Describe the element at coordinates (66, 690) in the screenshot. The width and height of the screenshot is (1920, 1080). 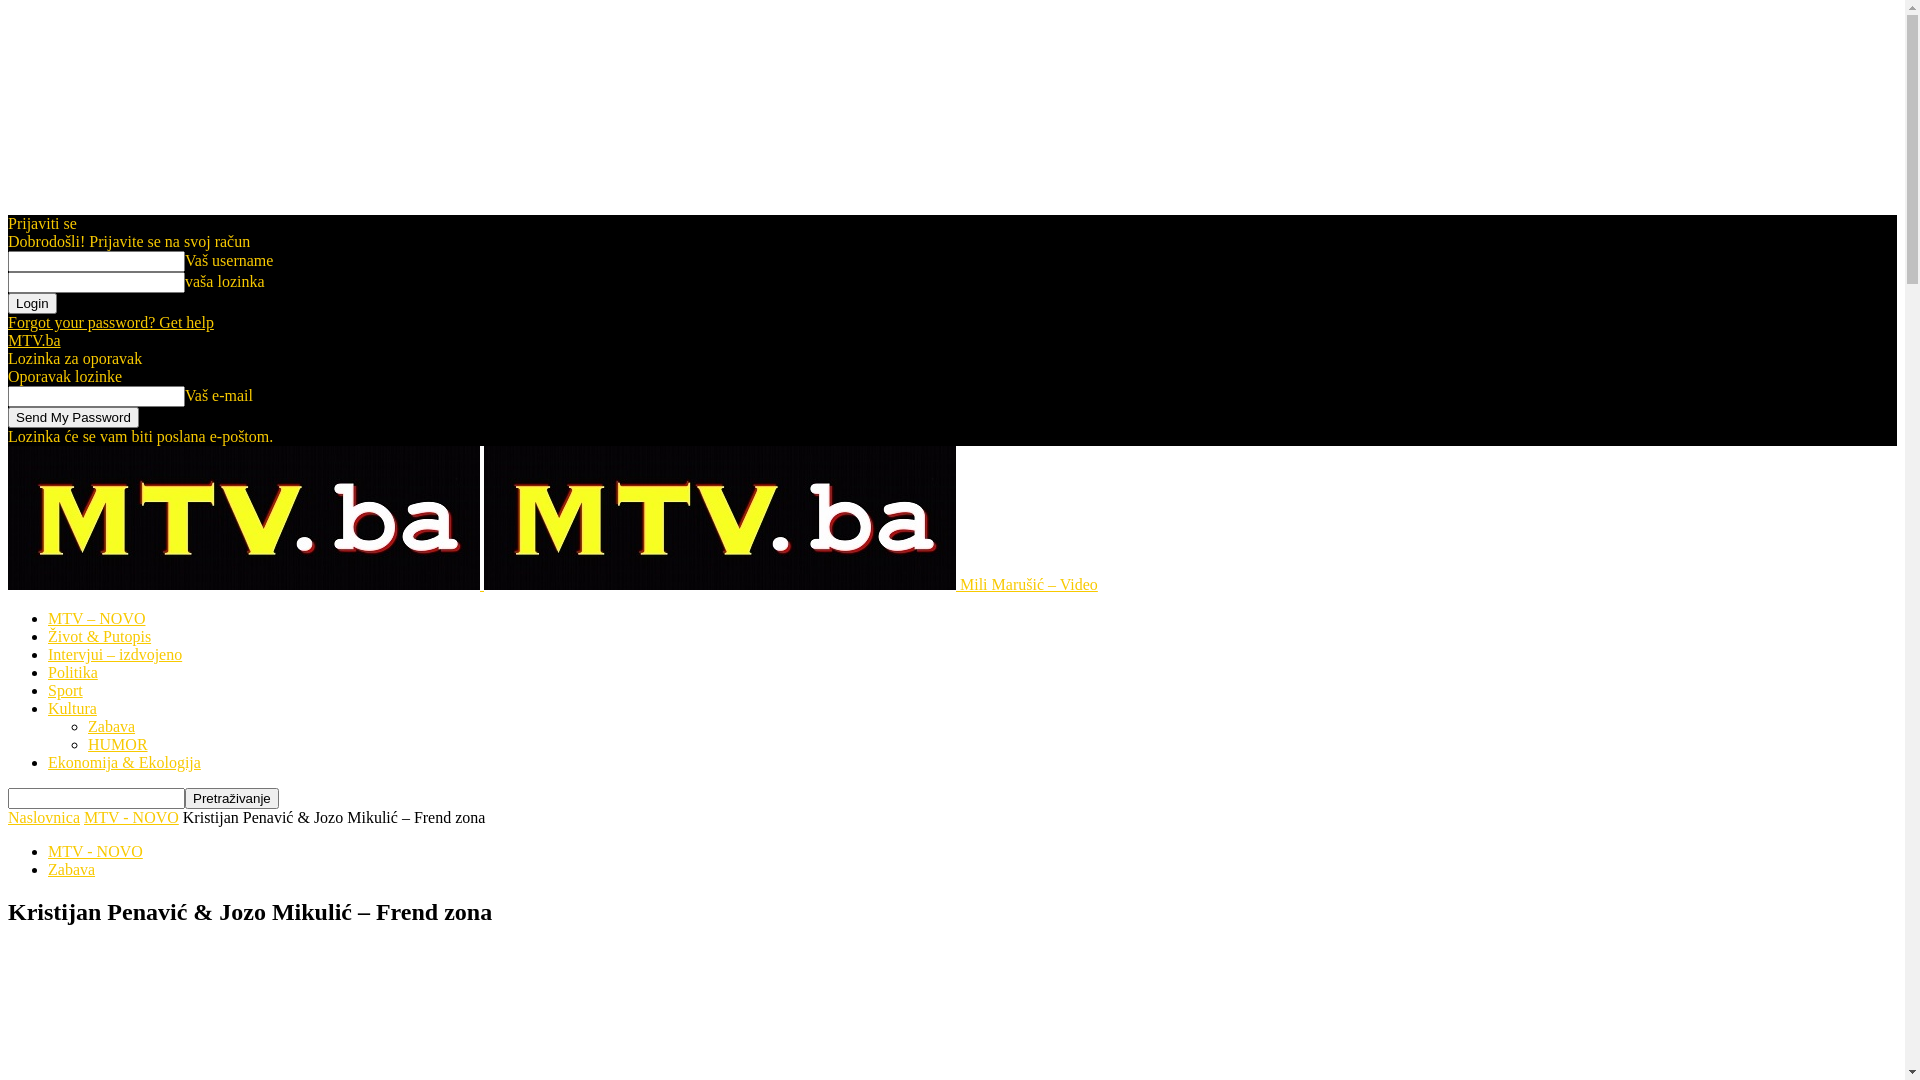
I see `Sport` at that location.